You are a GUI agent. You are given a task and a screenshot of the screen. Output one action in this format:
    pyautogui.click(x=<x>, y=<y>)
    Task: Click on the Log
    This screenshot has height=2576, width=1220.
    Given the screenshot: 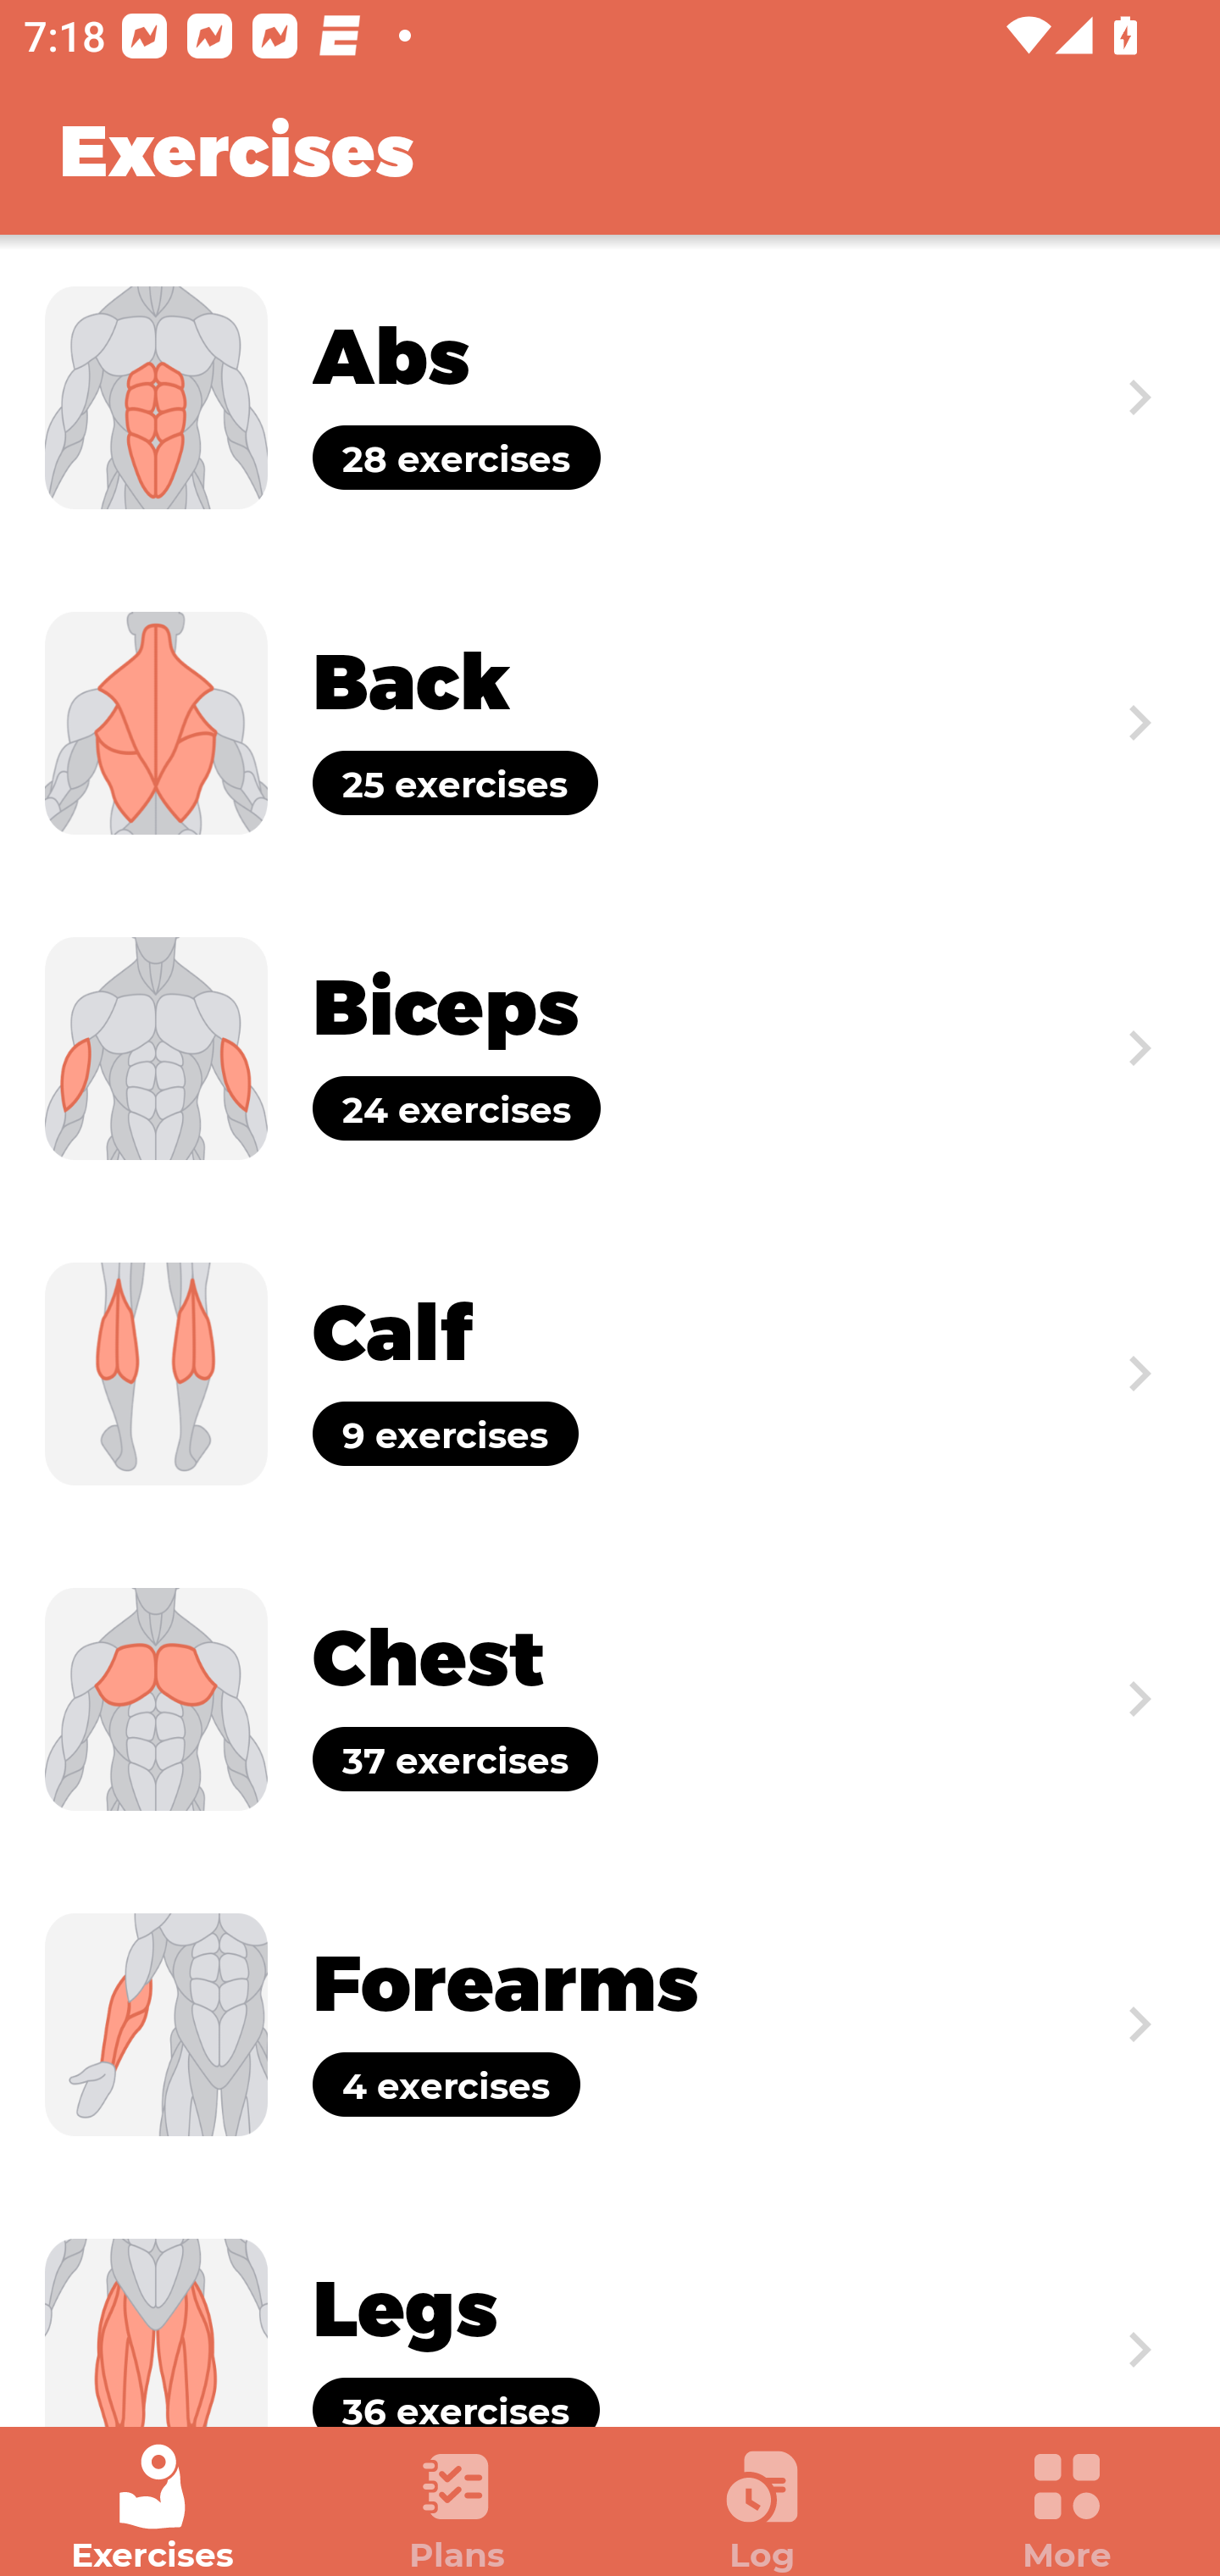 What is the action you would take?
    pyautogui.click(x=762, y=2508)
    